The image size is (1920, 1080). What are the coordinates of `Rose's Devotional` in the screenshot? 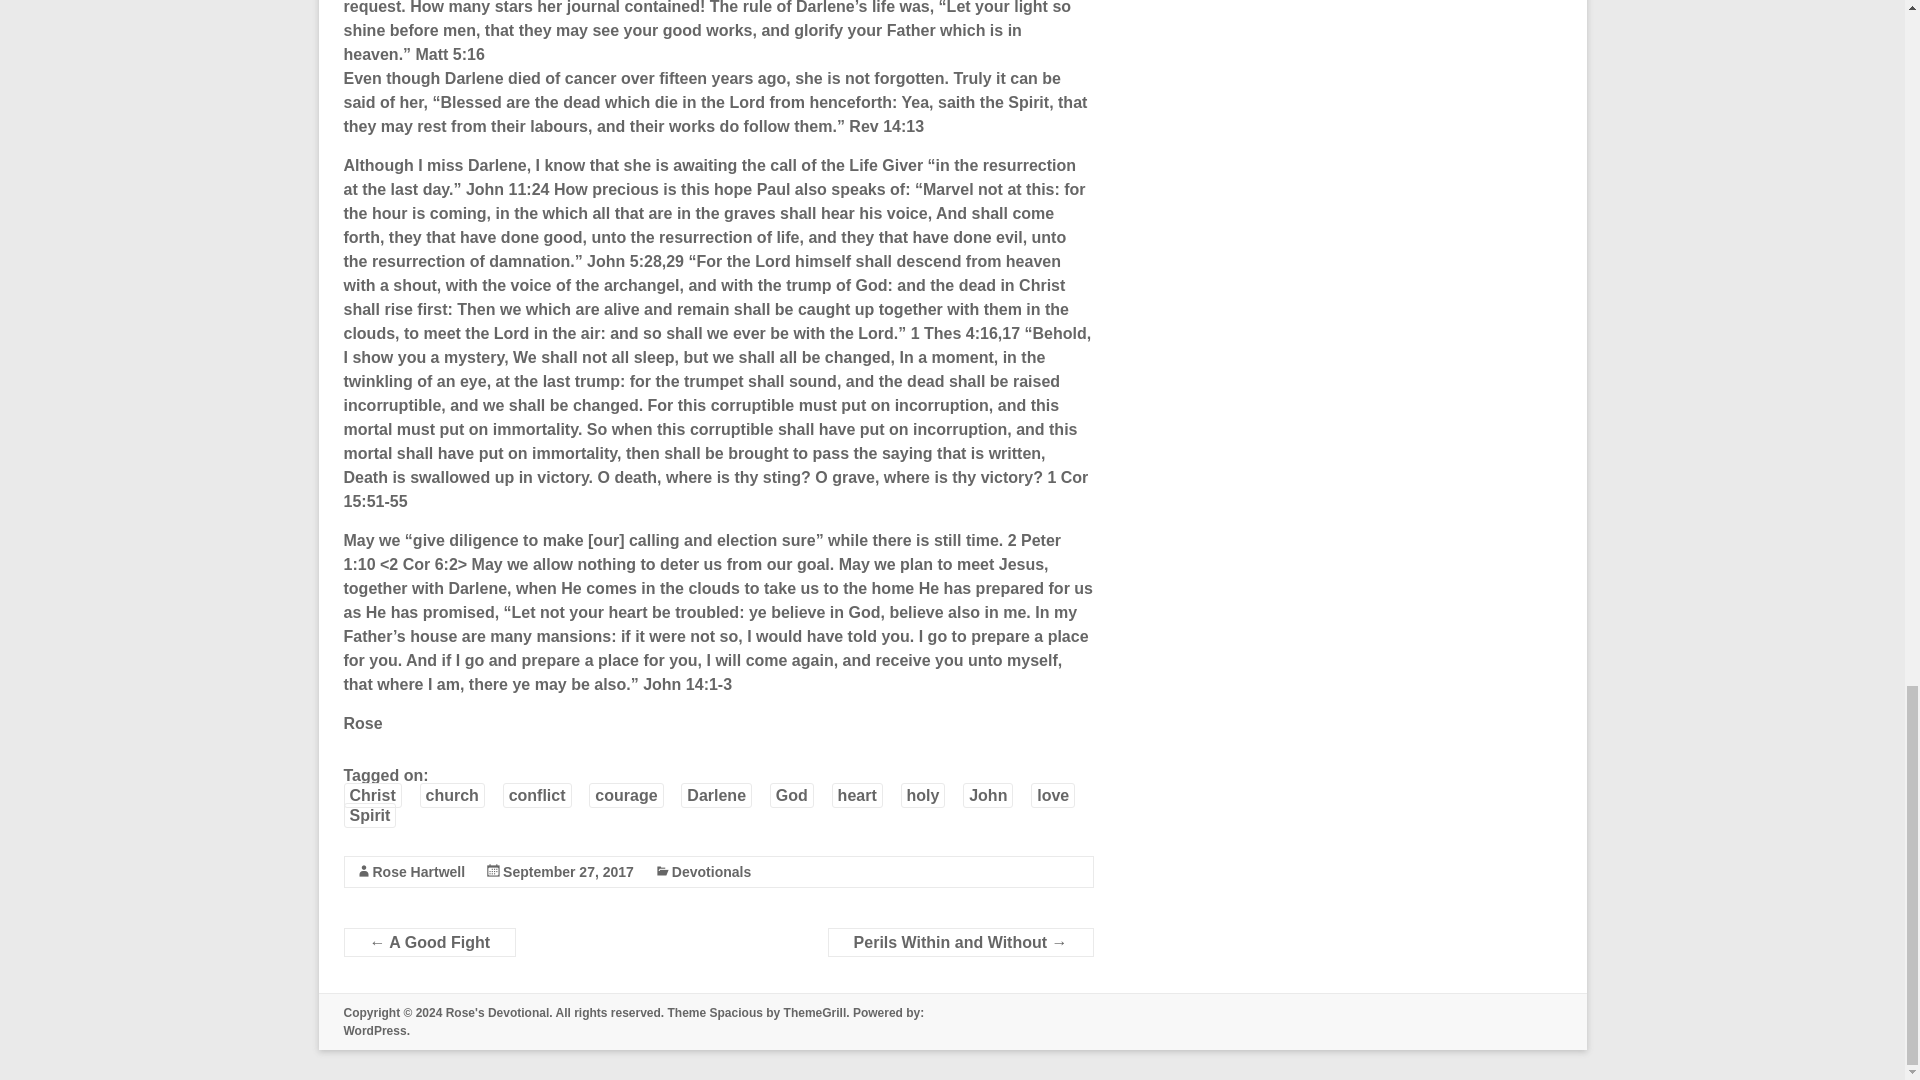 It's located at (497, 1012).